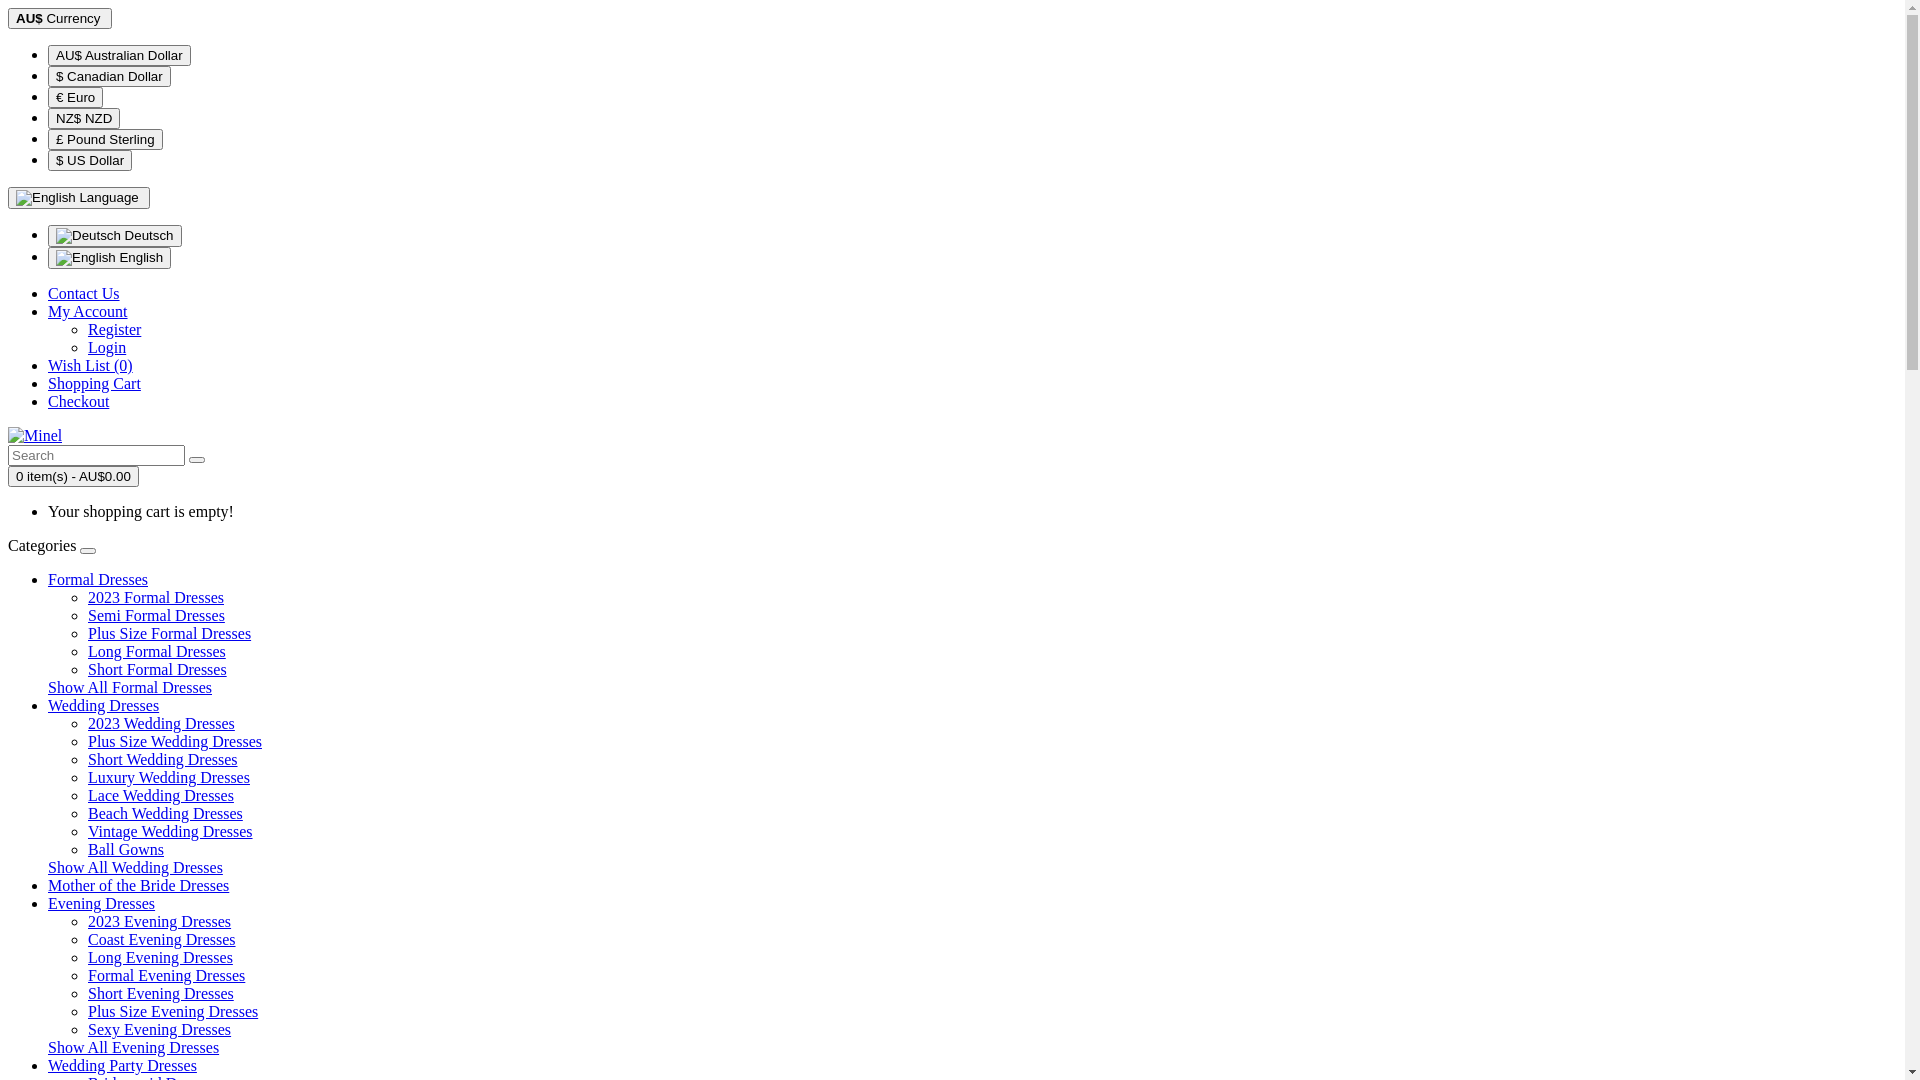 This screenshot has width=1920, height=1080. I want to click on Shopping Cart, so click(94, 384).